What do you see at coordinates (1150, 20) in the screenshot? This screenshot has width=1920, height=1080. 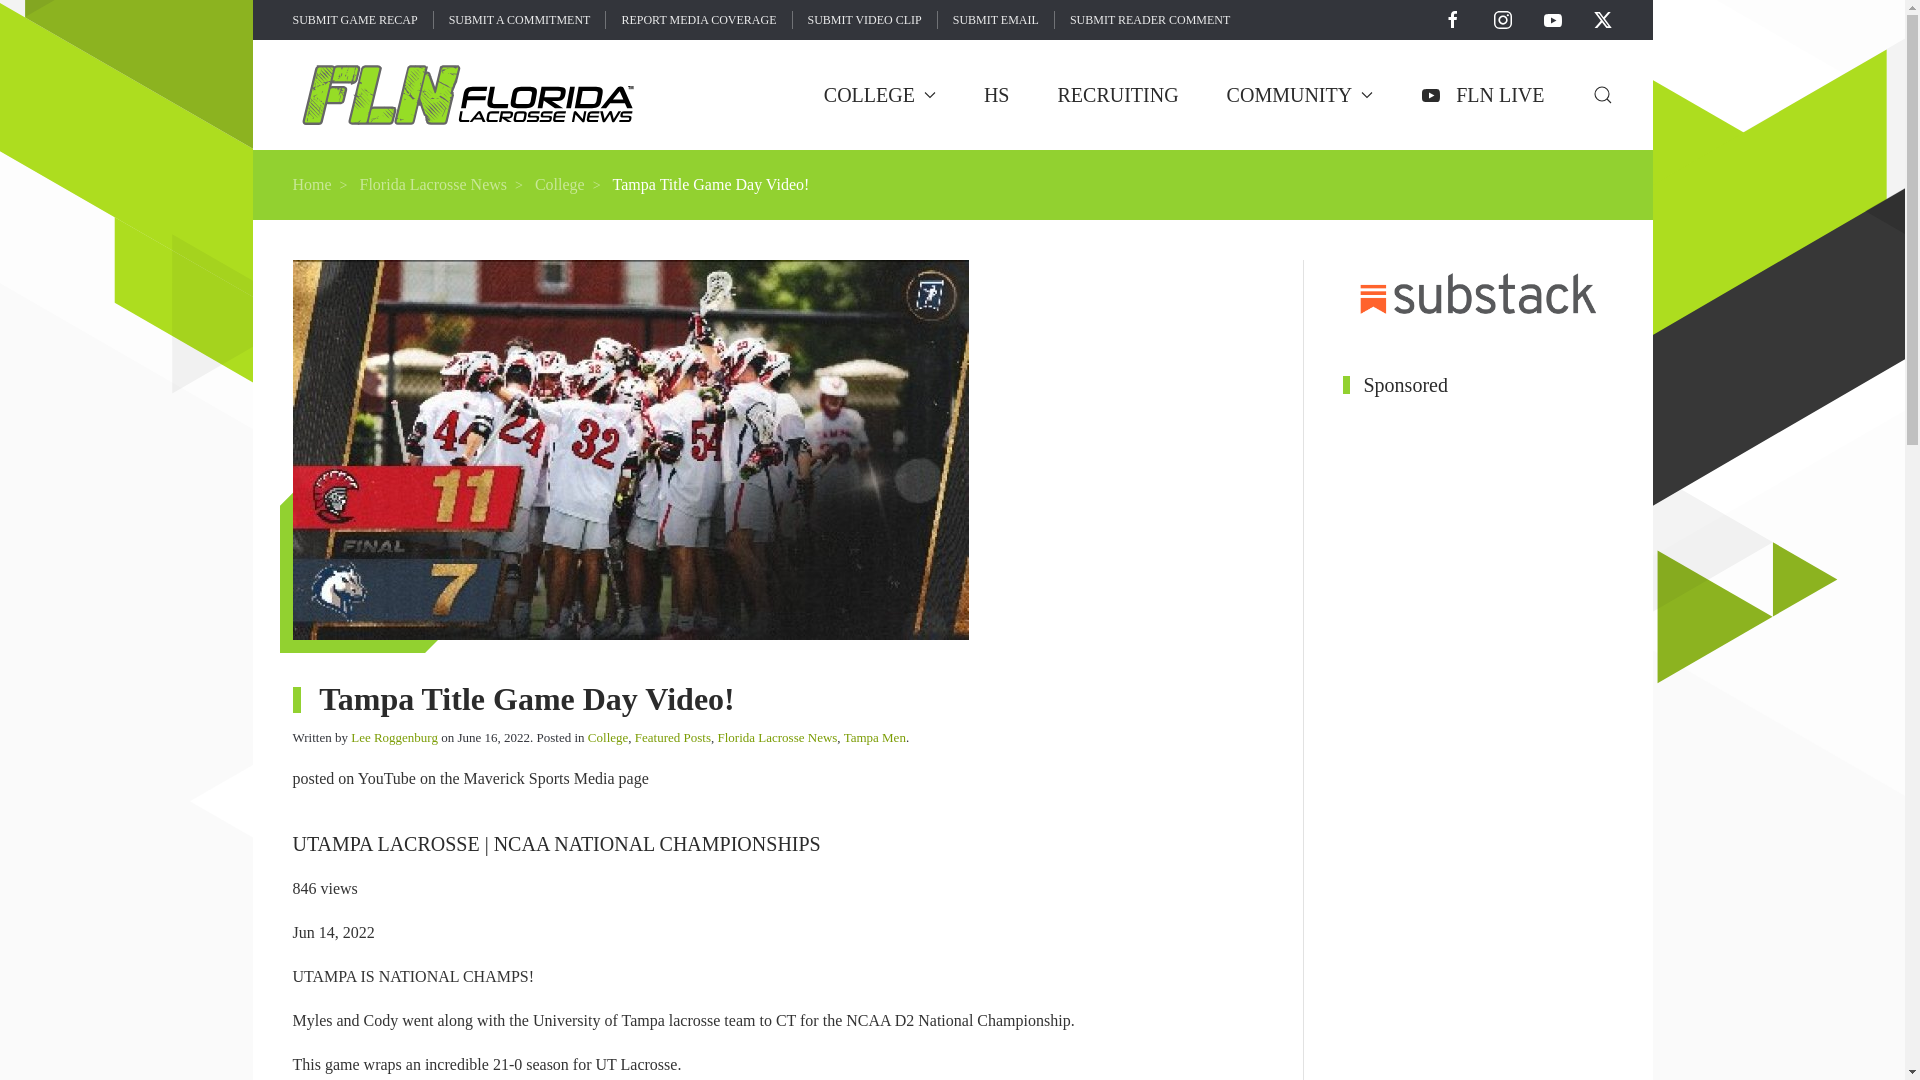 I see `SUBMIT READER COMMENT` at bounding box center [1150, 20].